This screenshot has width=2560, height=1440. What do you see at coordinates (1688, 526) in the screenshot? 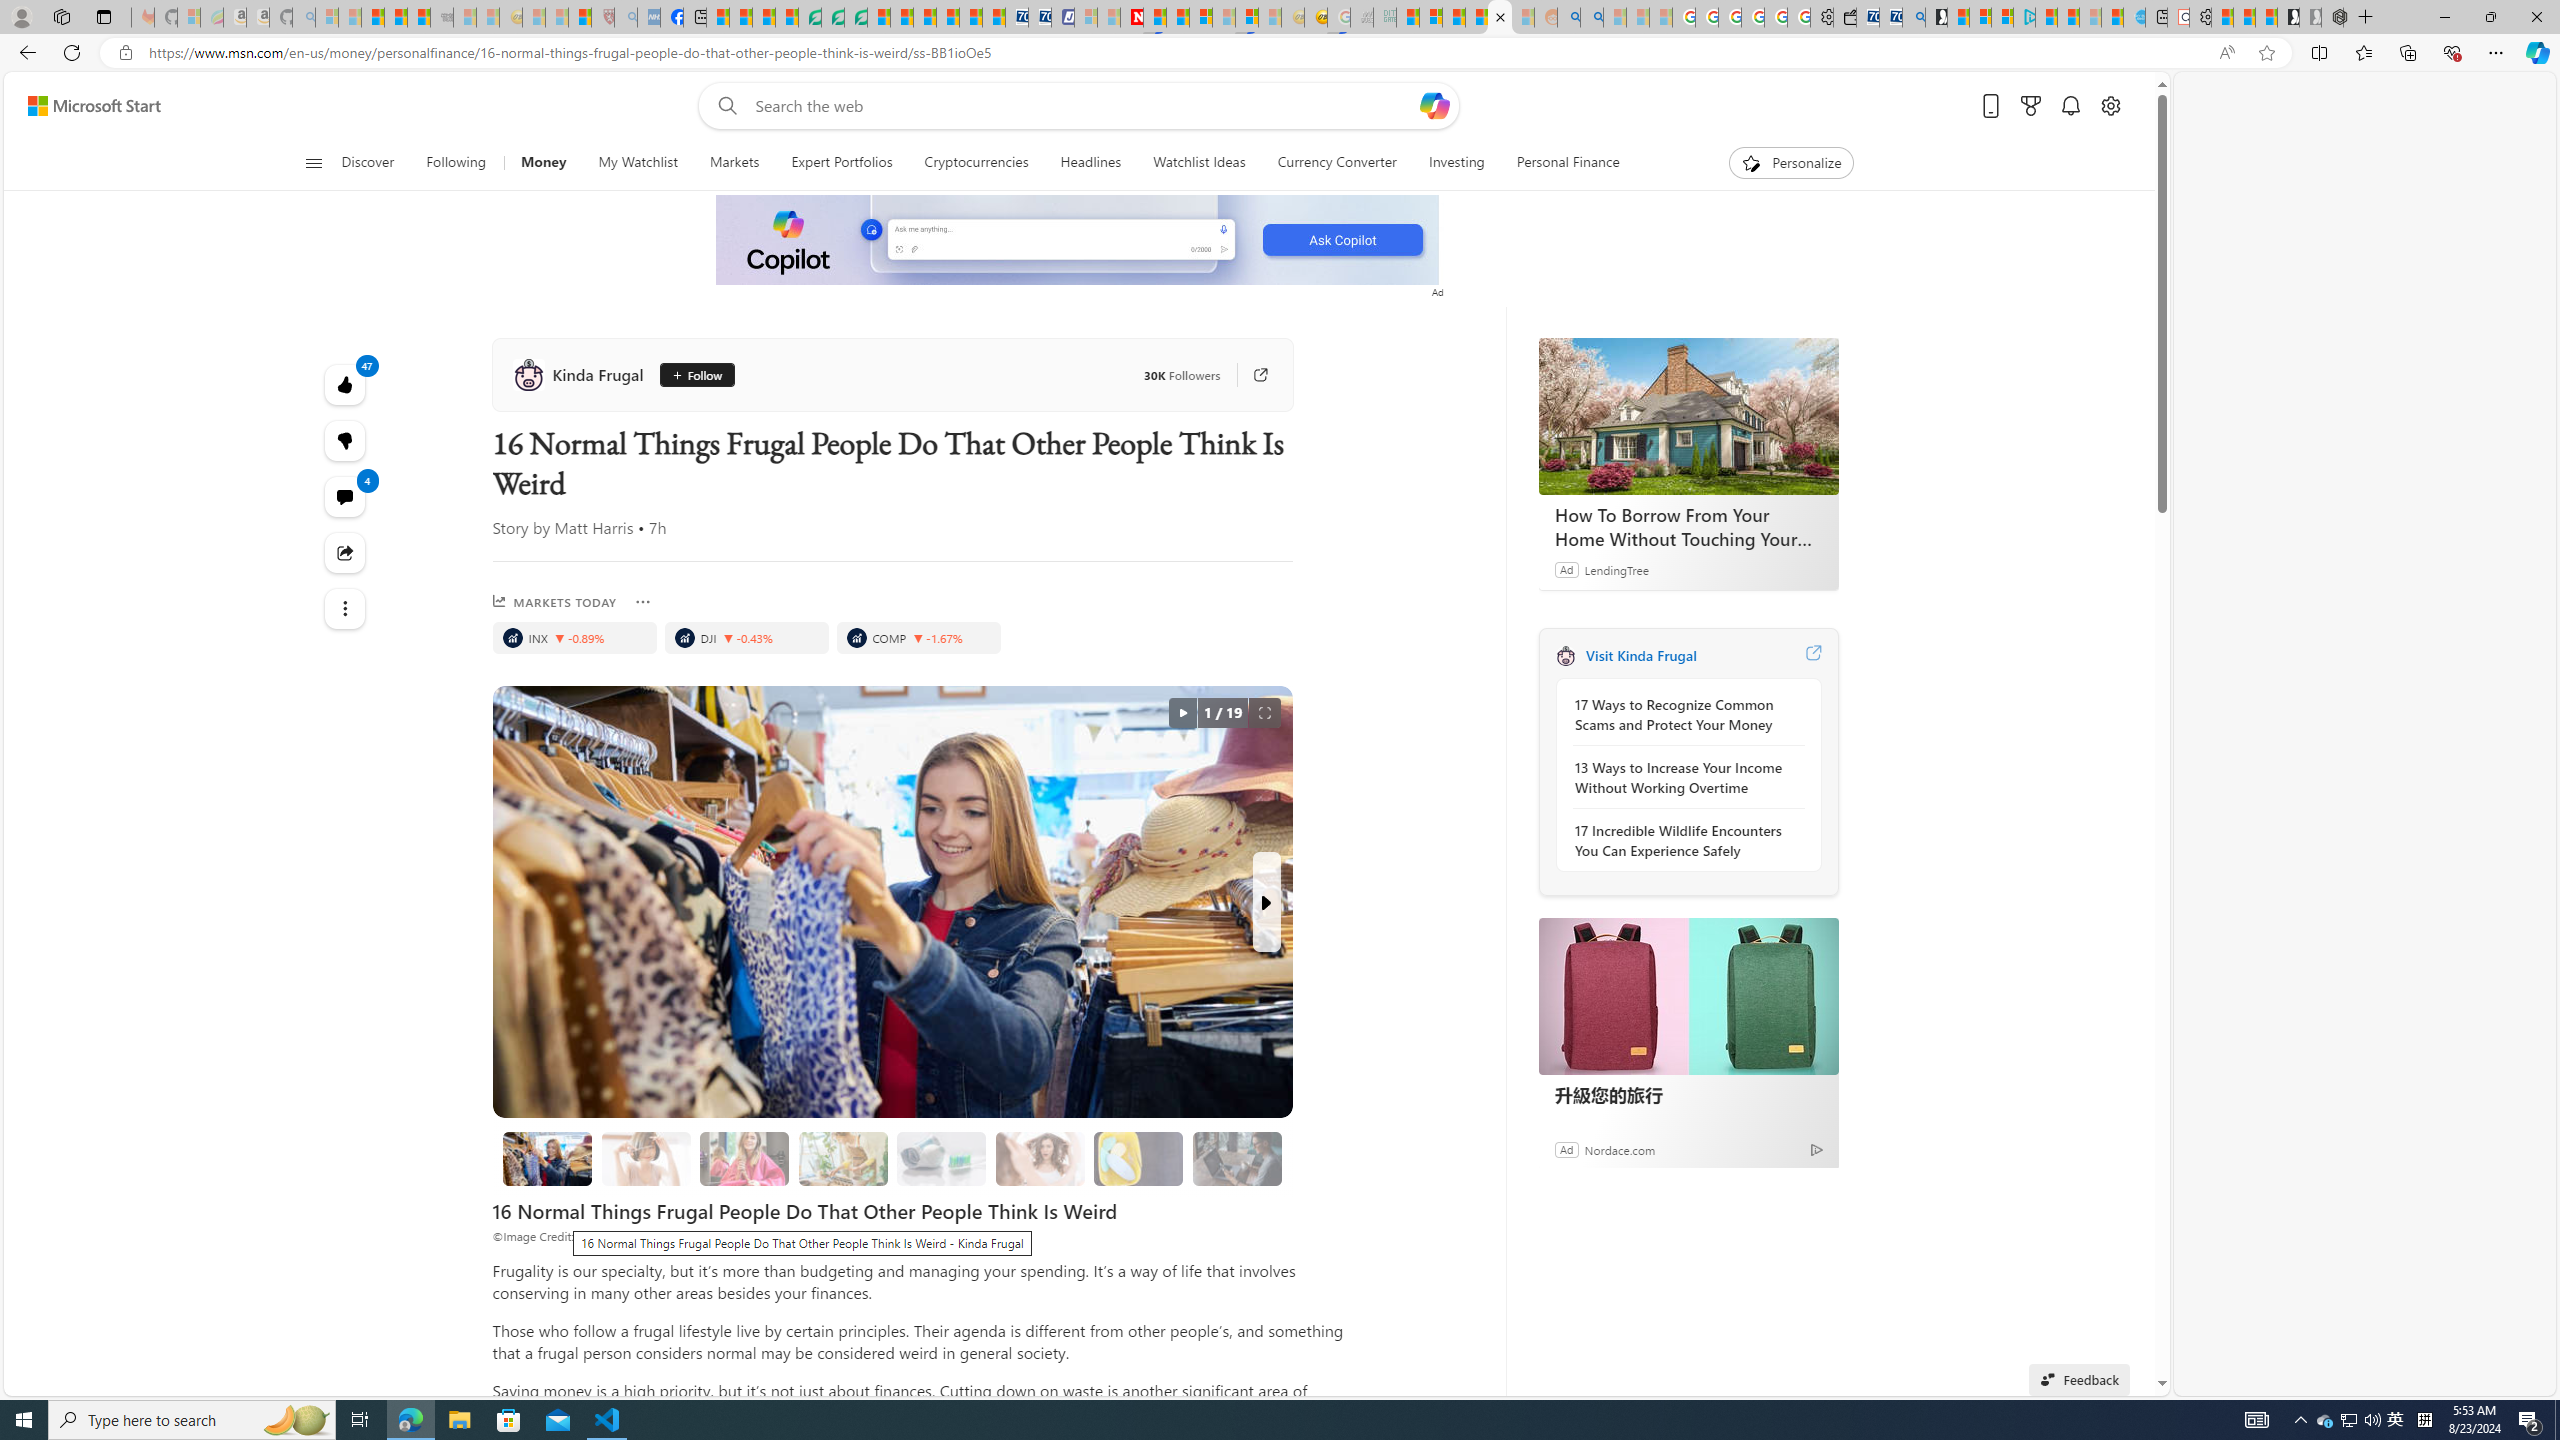
I see `How To Borrow From Your Home Without Touching Your Mortgage` at bounding box center [1688, 526].